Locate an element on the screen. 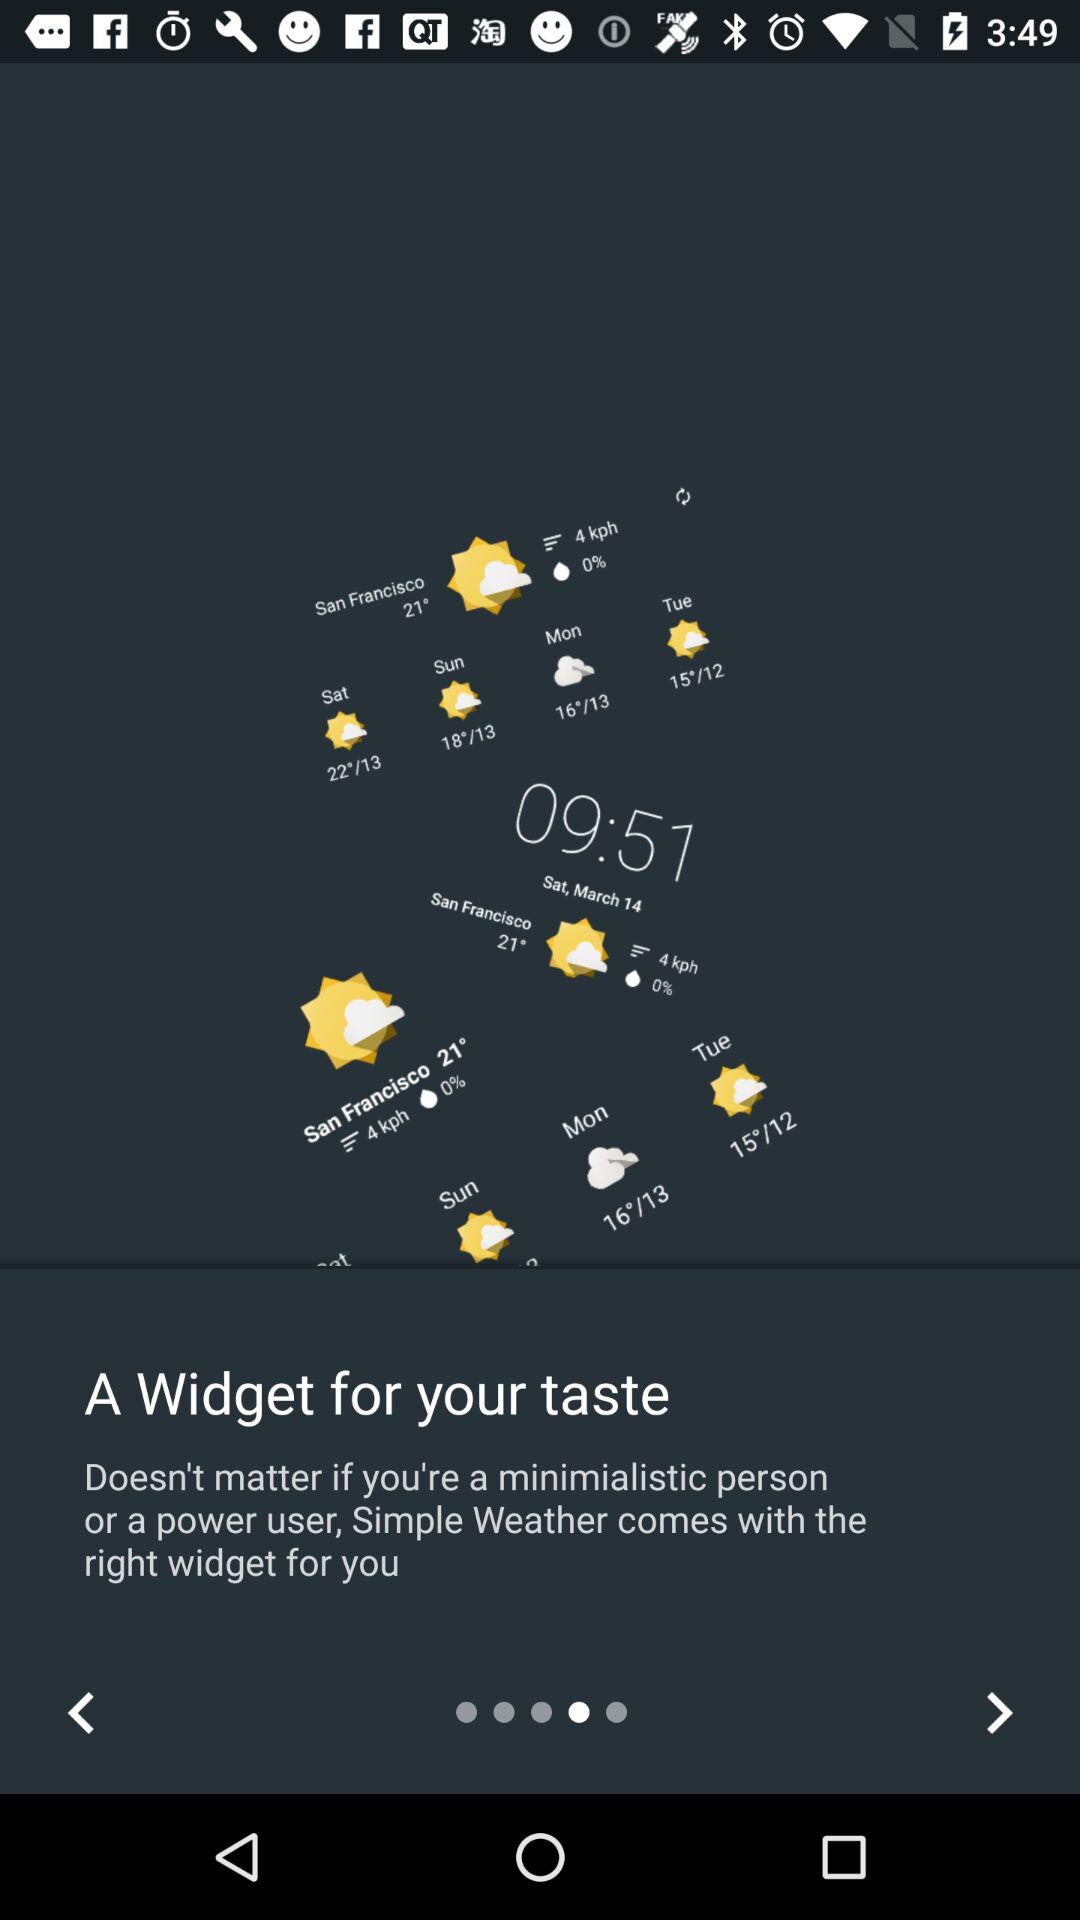  tap icon at the bottom right corner is located at coordinates (998, 1712).